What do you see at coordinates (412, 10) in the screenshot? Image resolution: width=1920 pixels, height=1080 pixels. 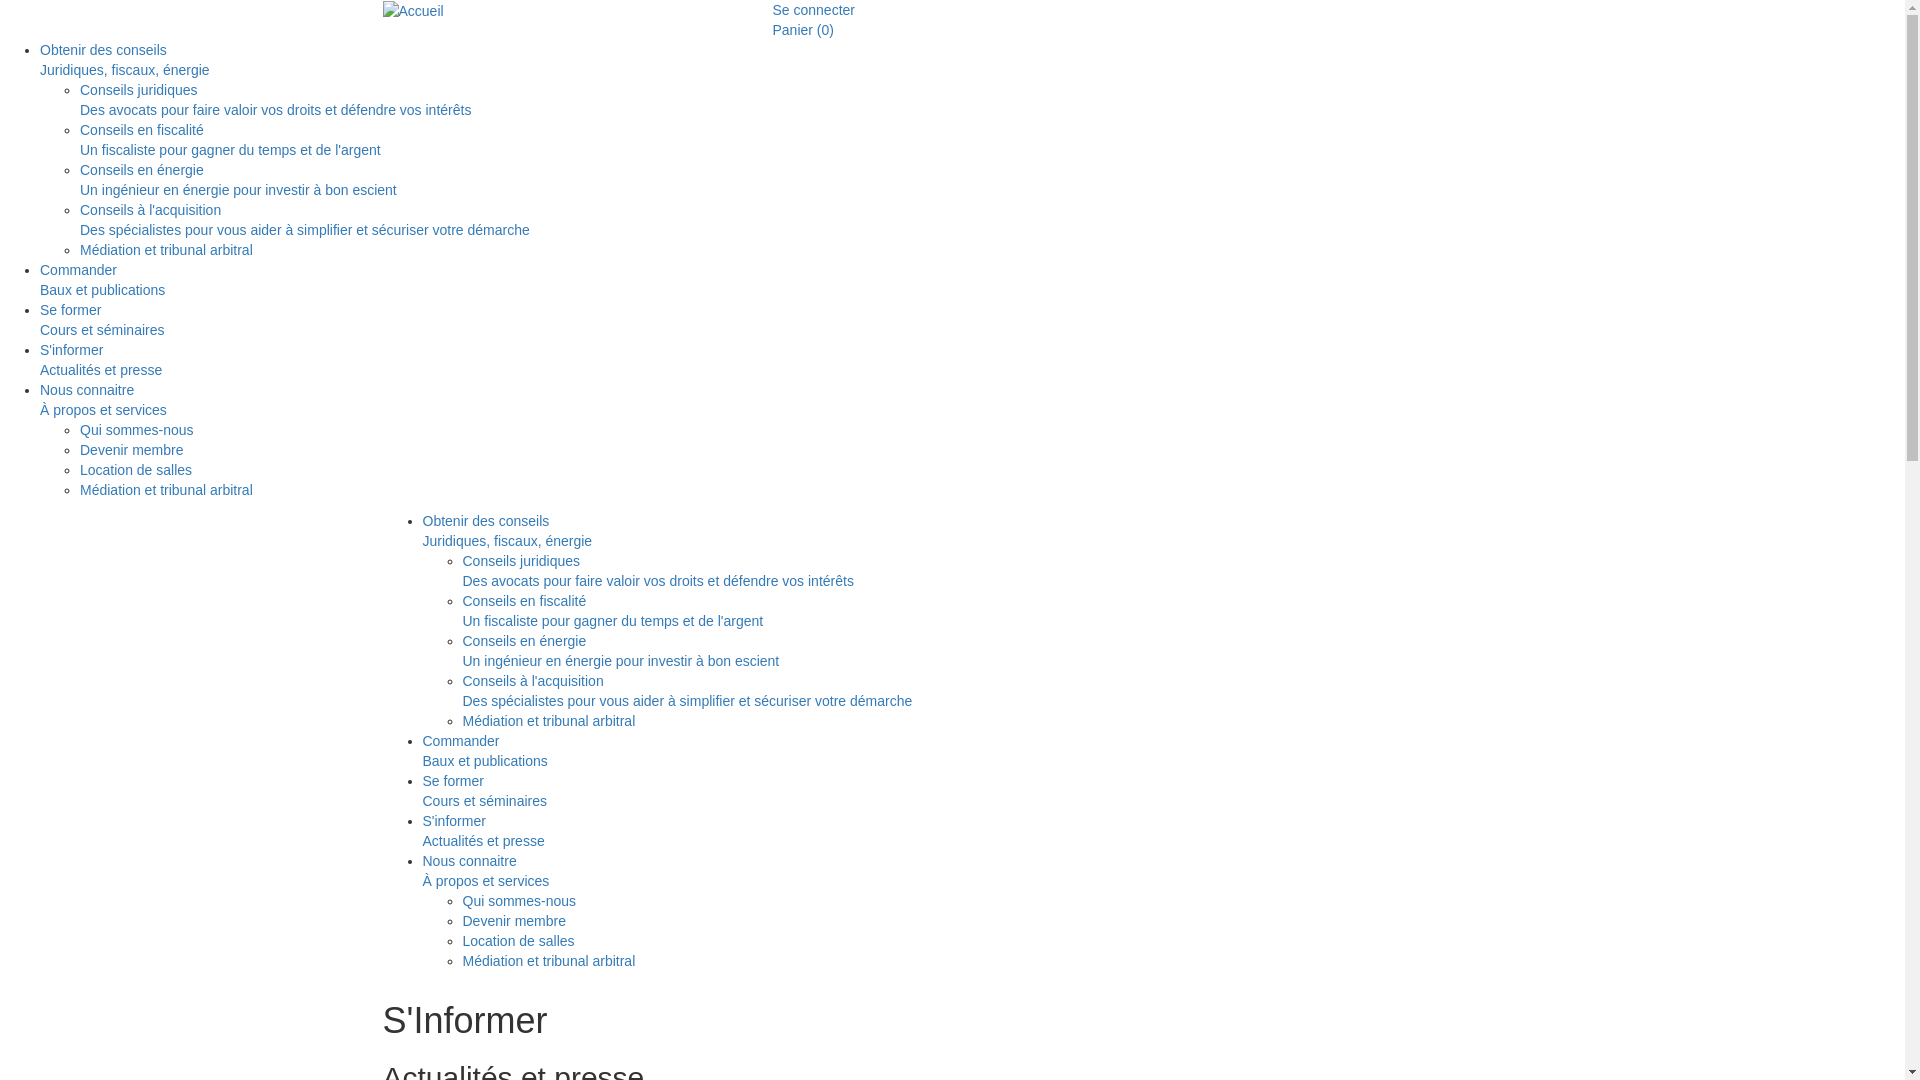 I see `Accueil` at bounding box center [412, 10].